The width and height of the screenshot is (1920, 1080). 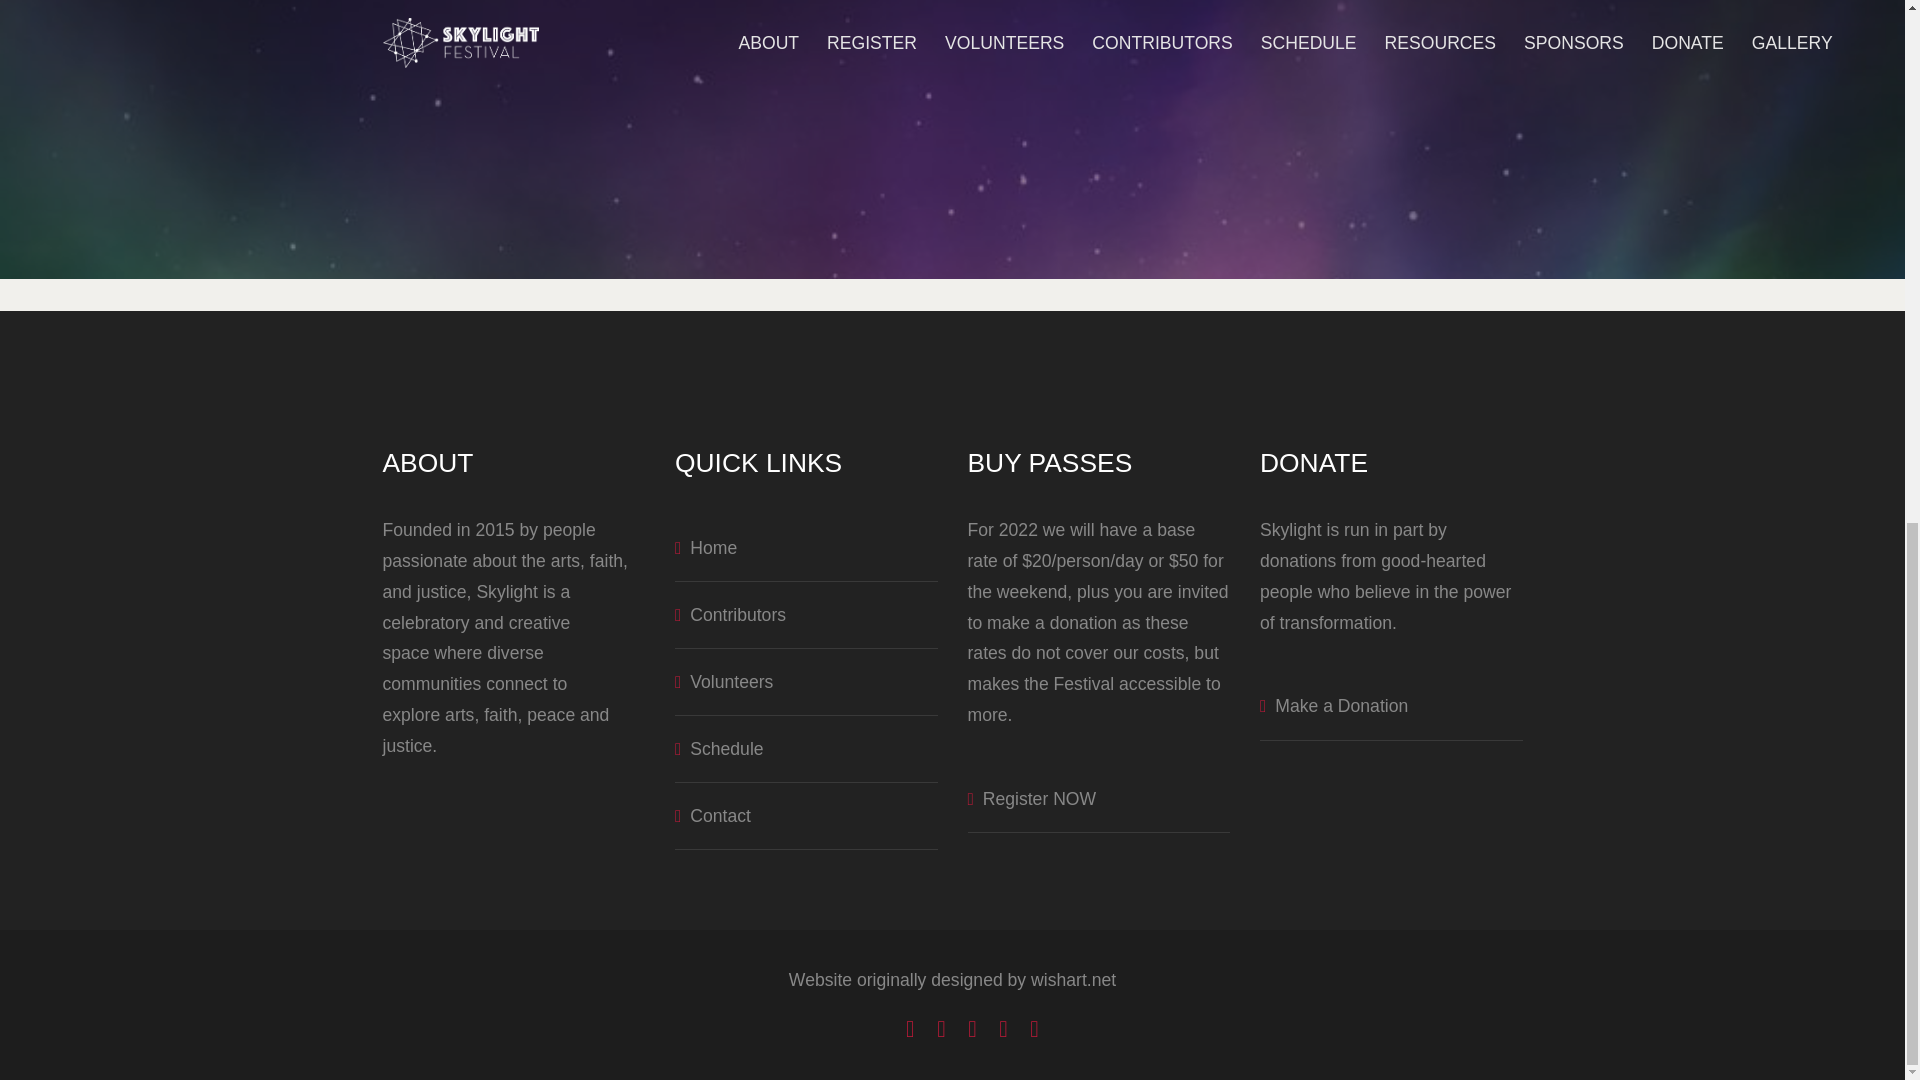 What do you see at coordinates (730, 614) in the screenshot?
I see `Contributors` at bounding box center [730, 614].